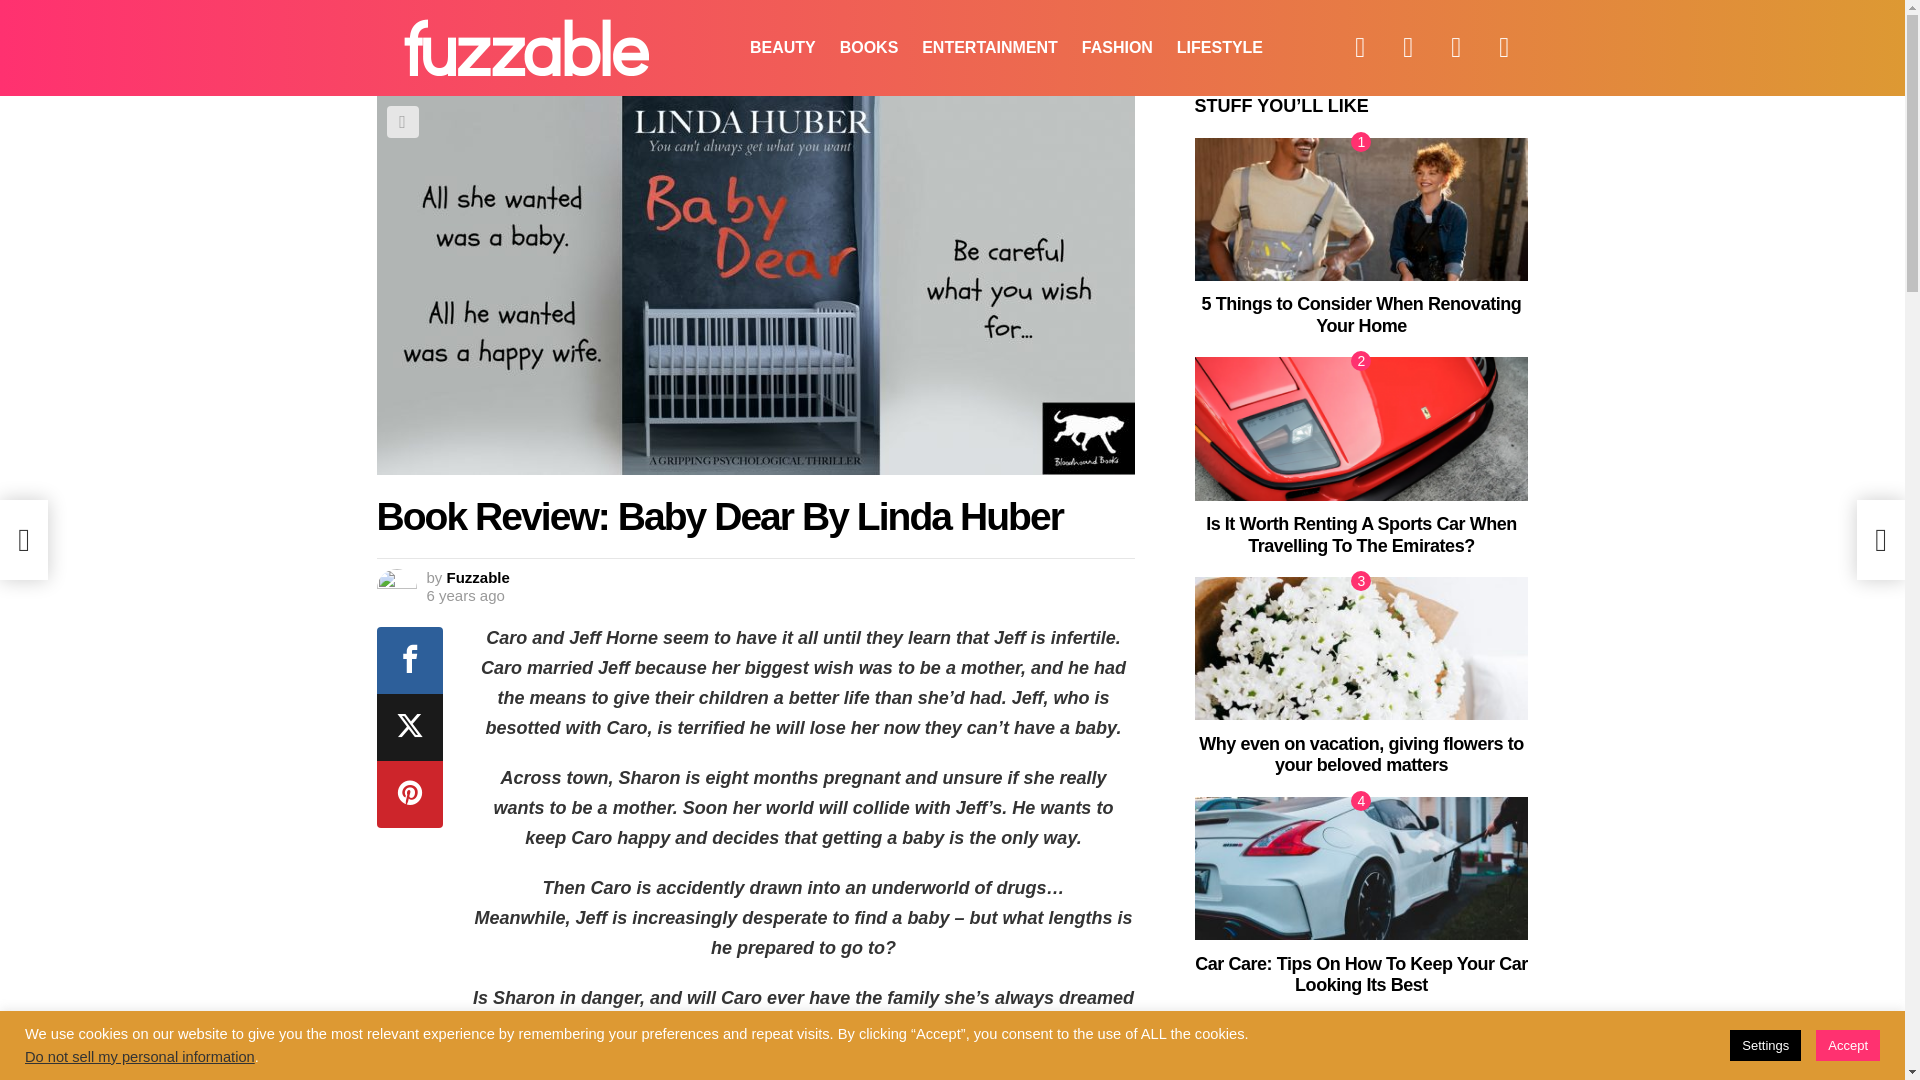 The width and height of the screenshot is (1920, 1080). I want to click on Share, so click(402, 122).